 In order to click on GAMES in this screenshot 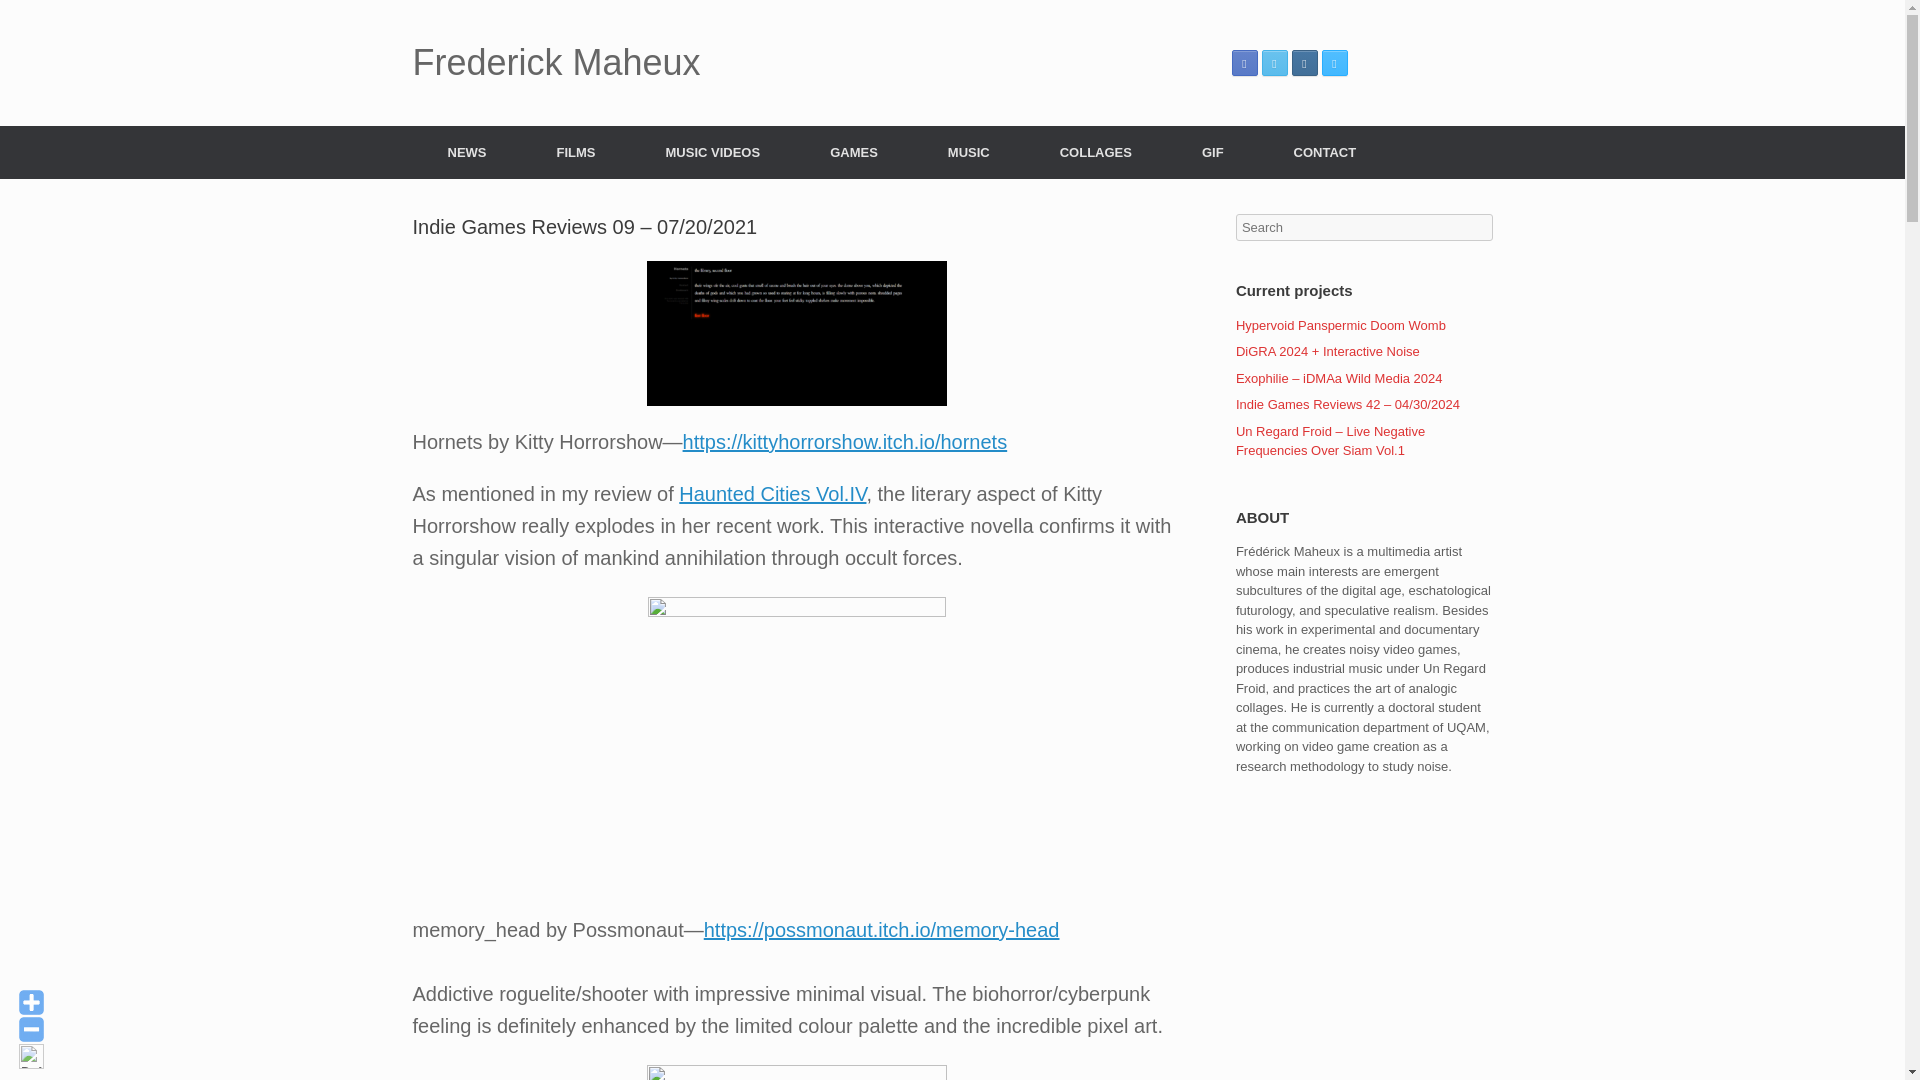, I will do `click(854, 152)`.